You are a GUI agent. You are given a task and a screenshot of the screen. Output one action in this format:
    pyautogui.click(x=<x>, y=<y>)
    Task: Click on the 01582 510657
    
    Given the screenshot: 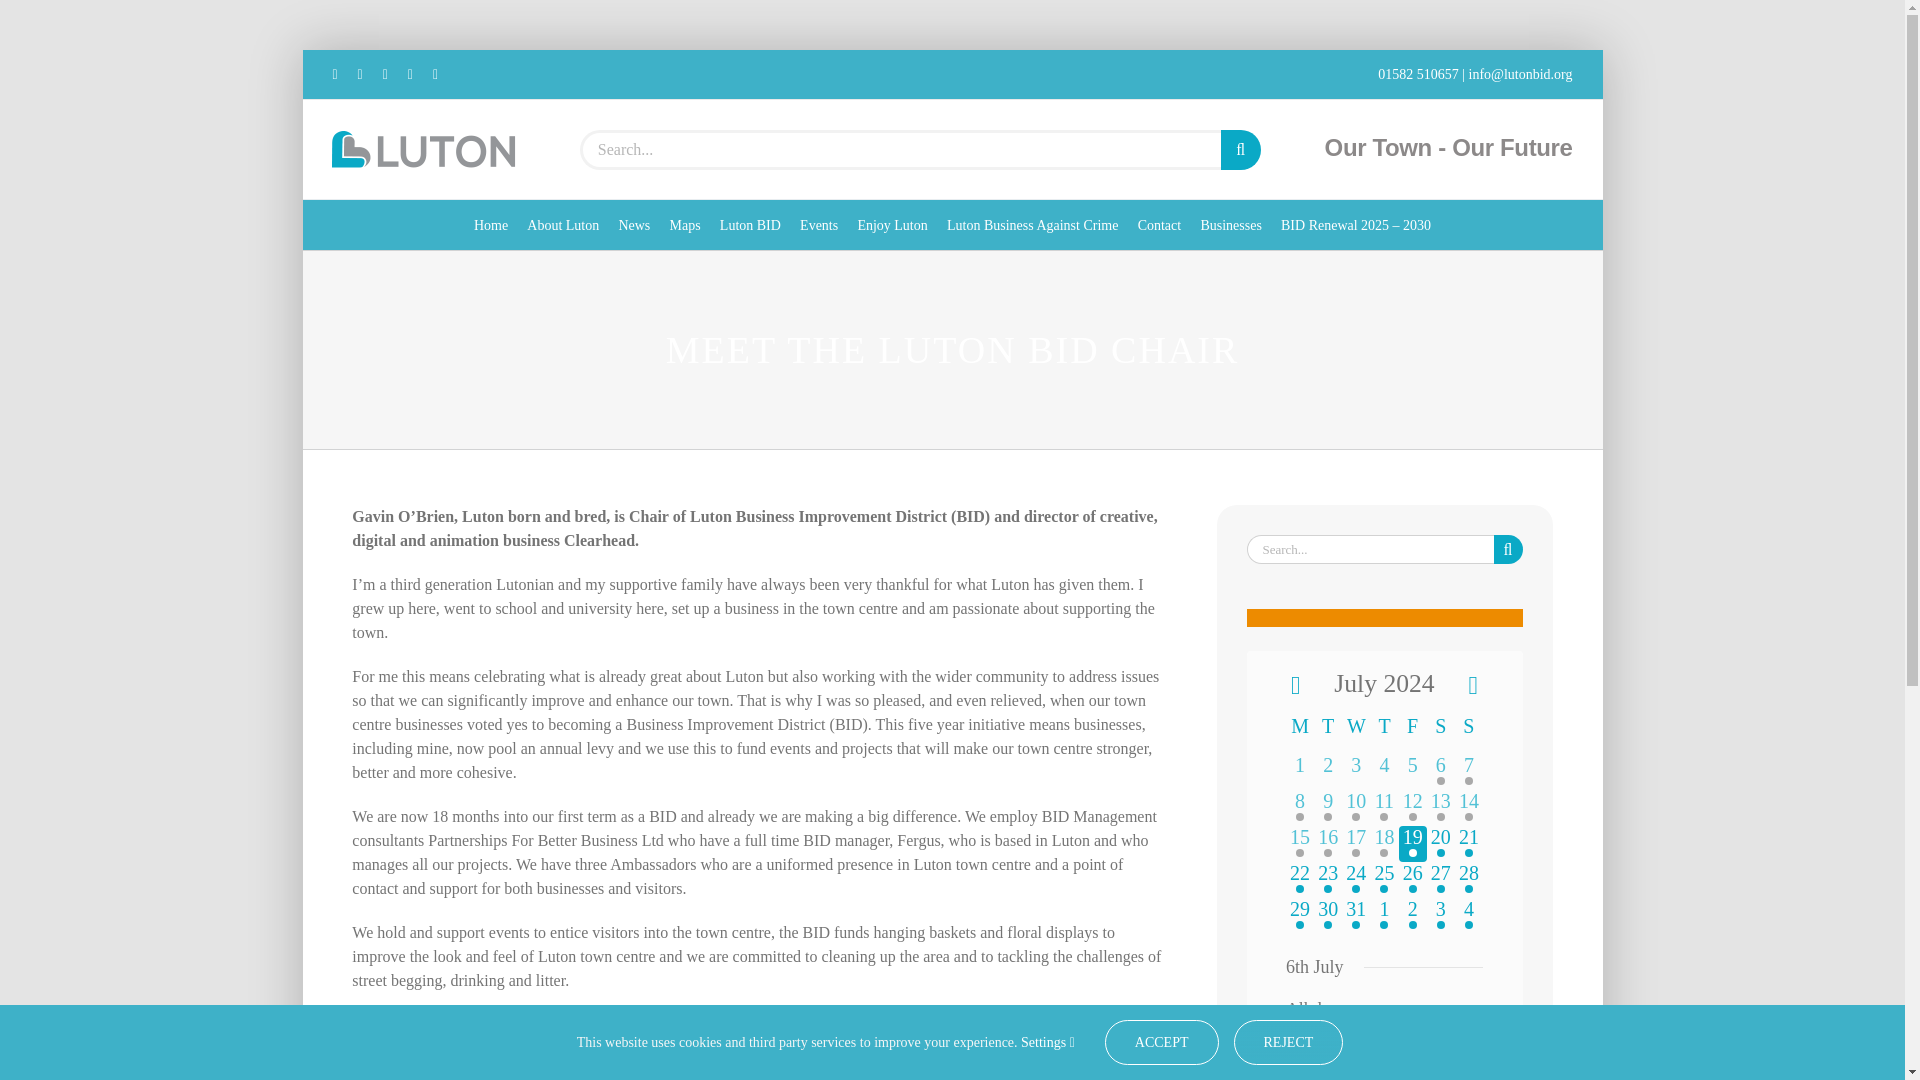 What is the action you would take?
    pyautogui.click(x=1420, y=74)
    